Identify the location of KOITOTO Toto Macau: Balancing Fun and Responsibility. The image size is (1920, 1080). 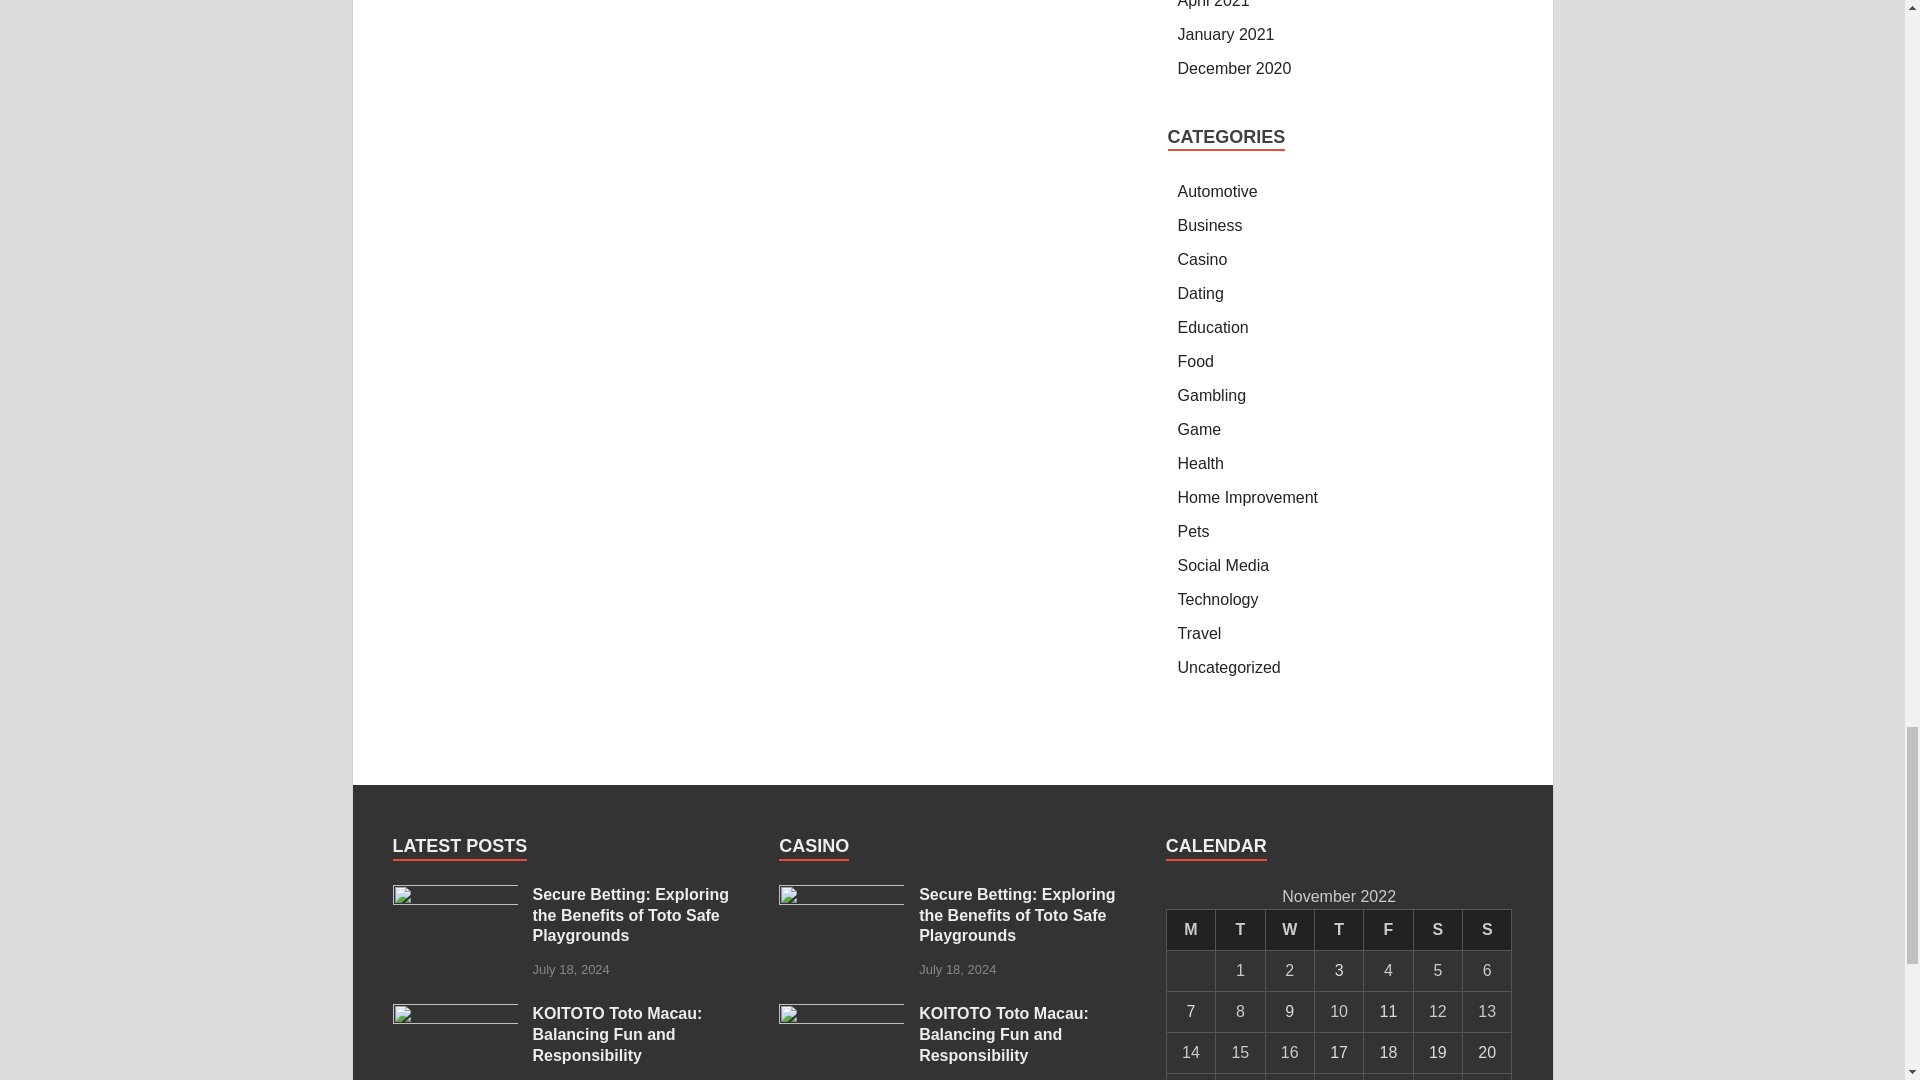
(454, 1014).